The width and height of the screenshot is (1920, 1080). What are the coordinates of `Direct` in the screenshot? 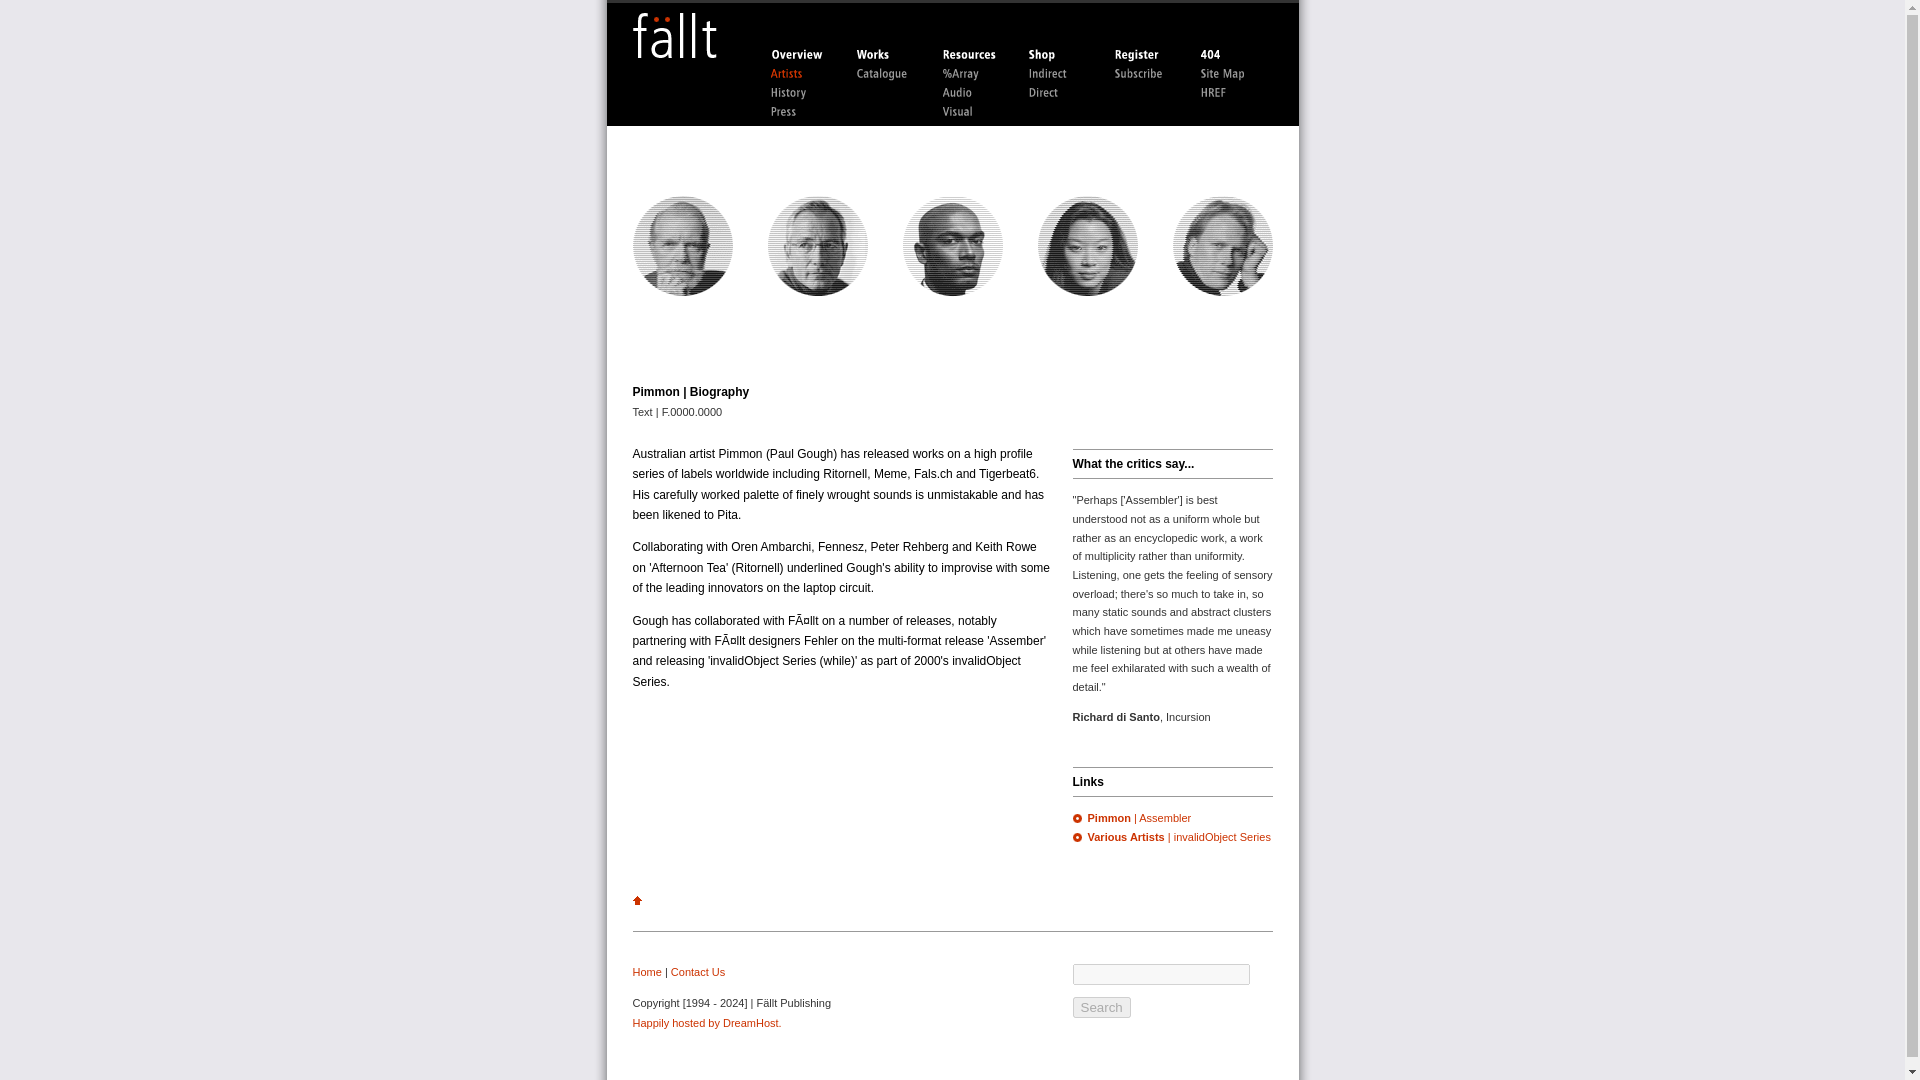 It's located at (1060, 93).